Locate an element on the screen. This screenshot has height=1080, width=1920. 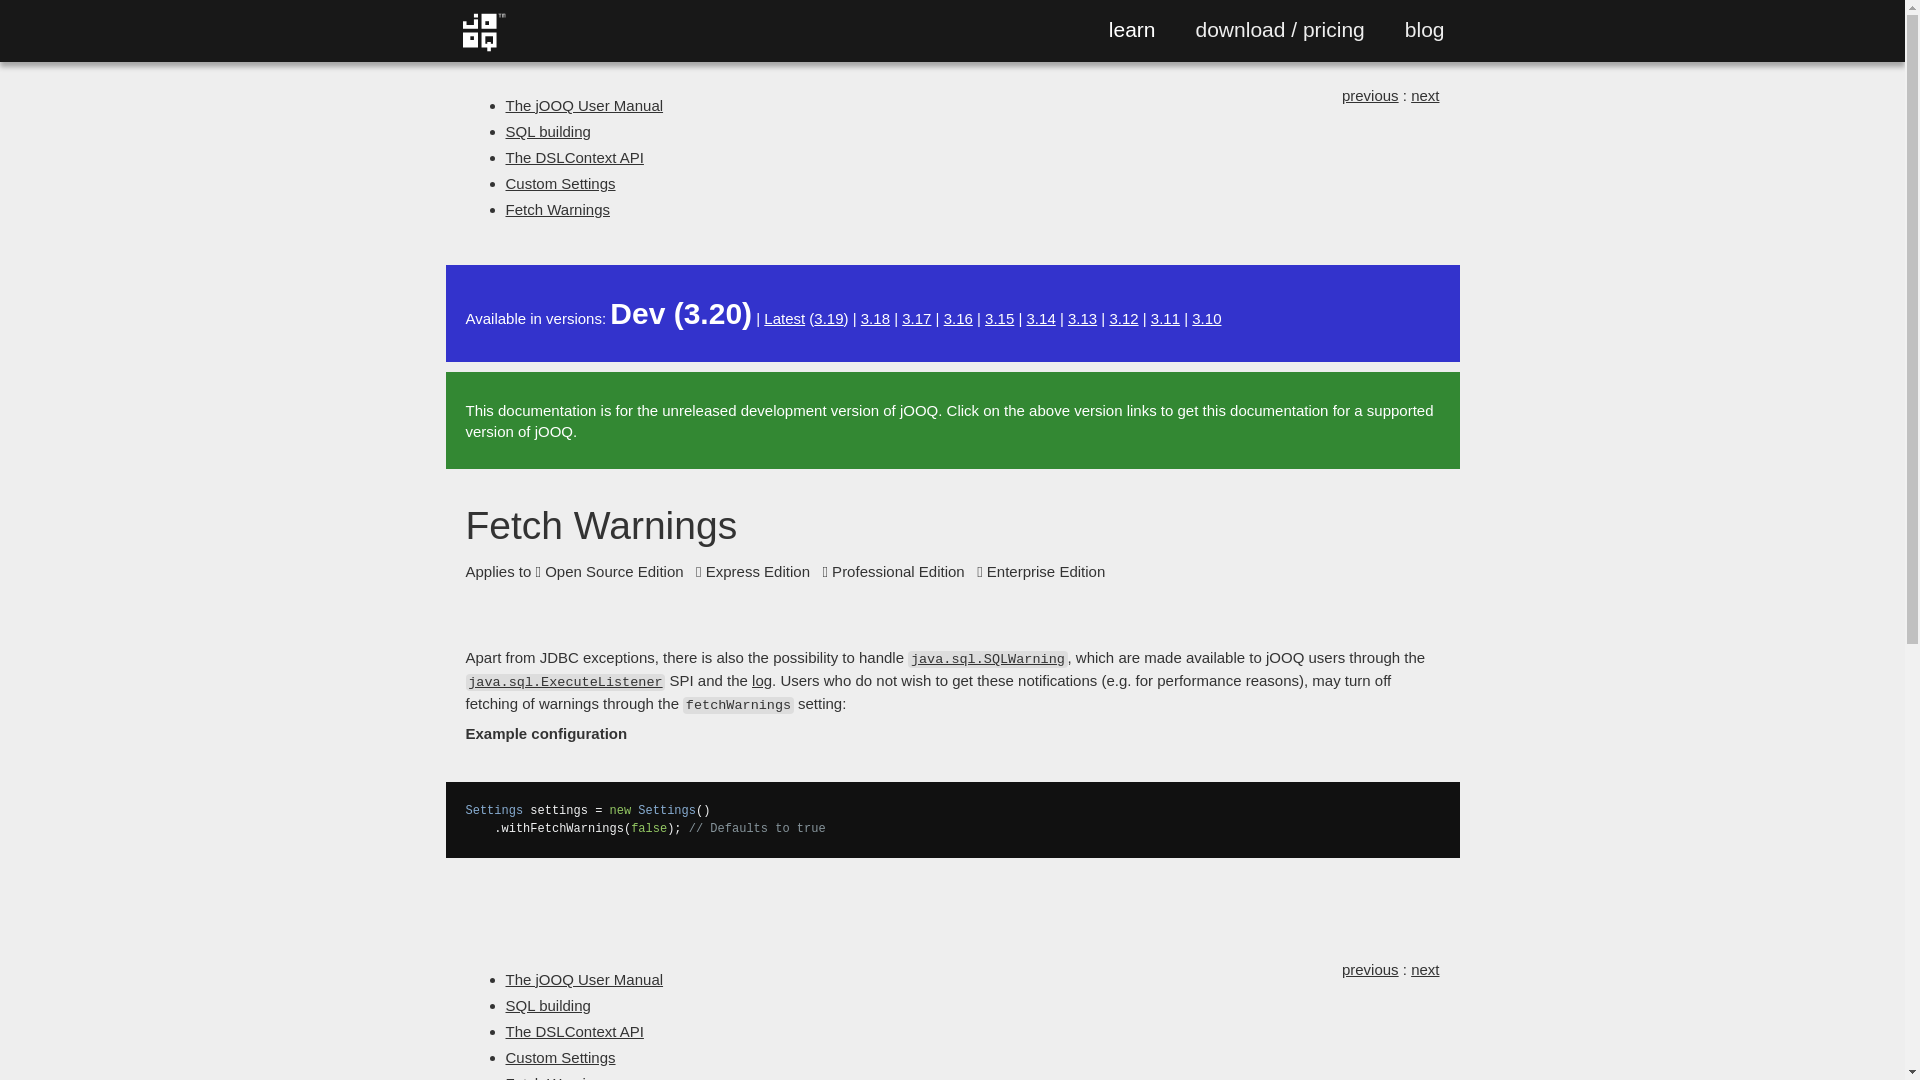
The jOOQ User Manual is located at coordinates (585, 106).